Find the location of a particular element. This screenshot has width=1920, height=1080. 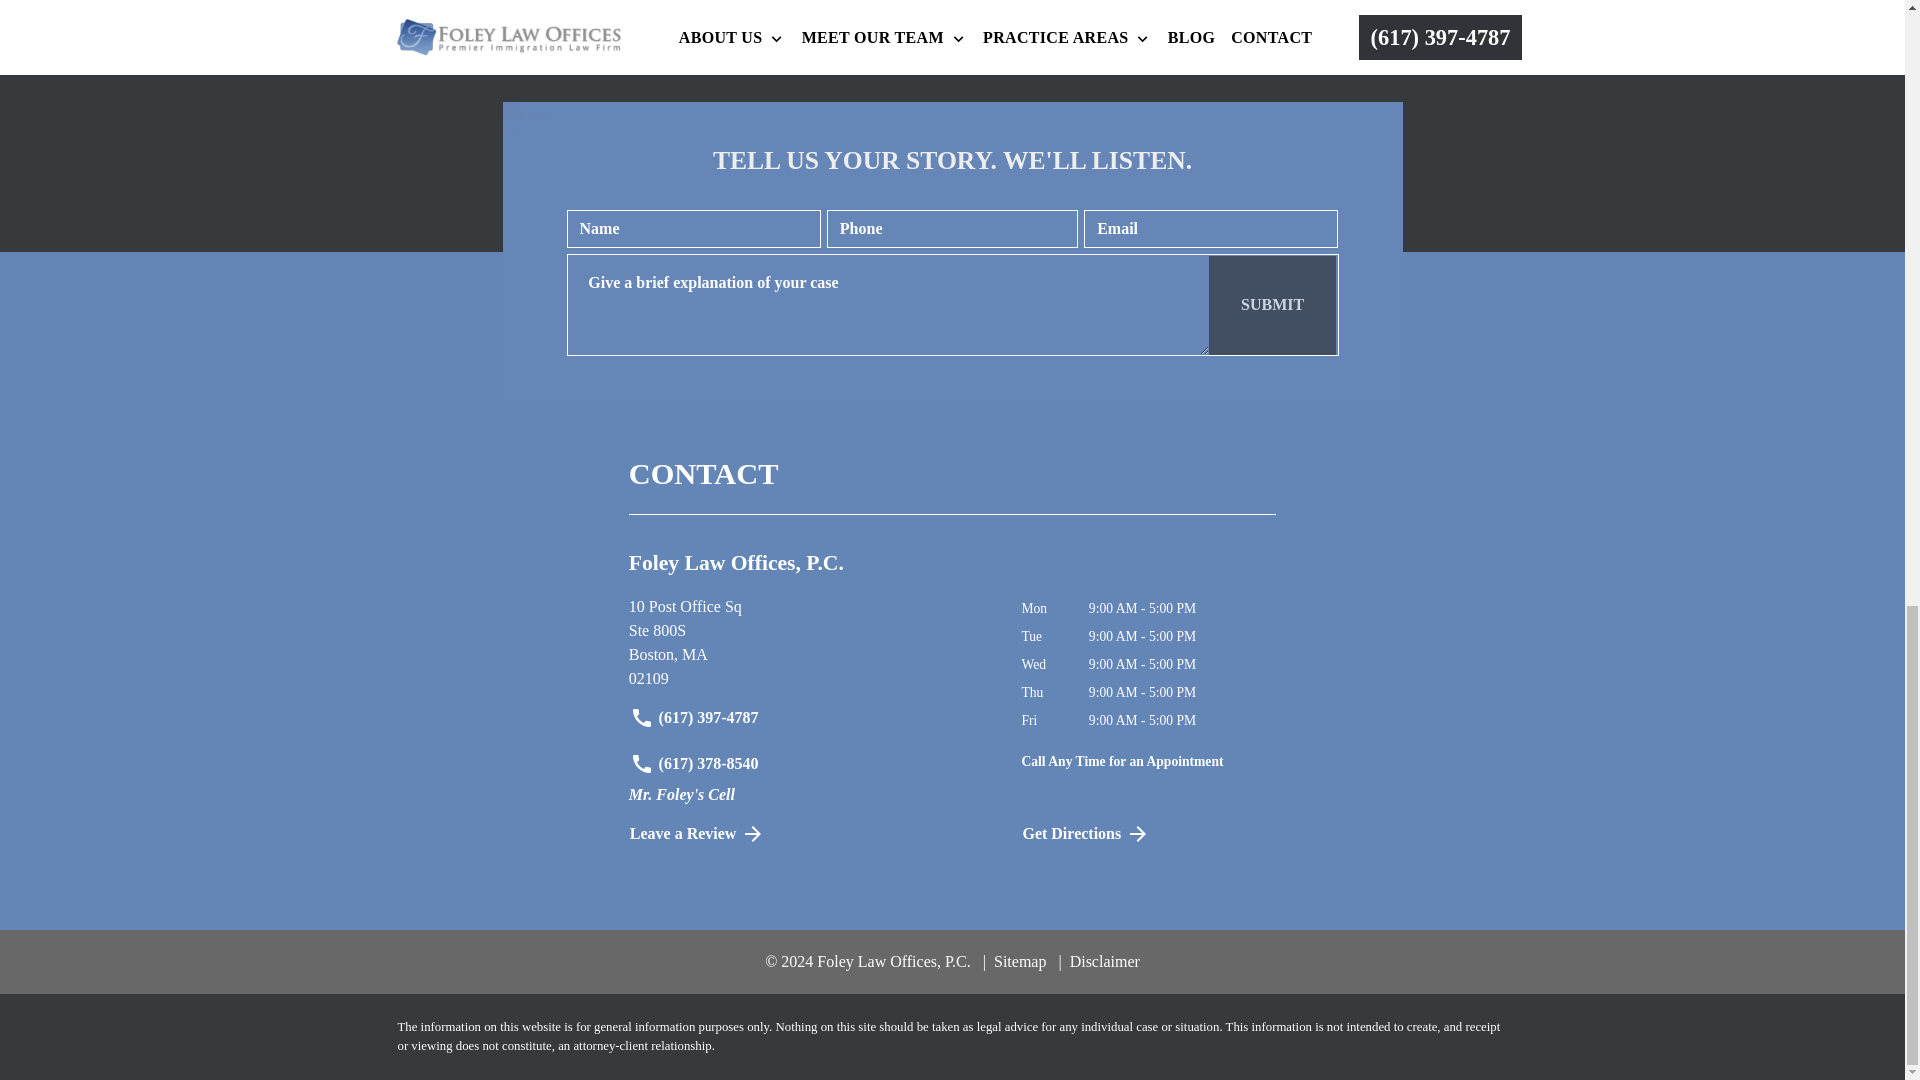

Leave a Review is located at coordinates (1272, 305).